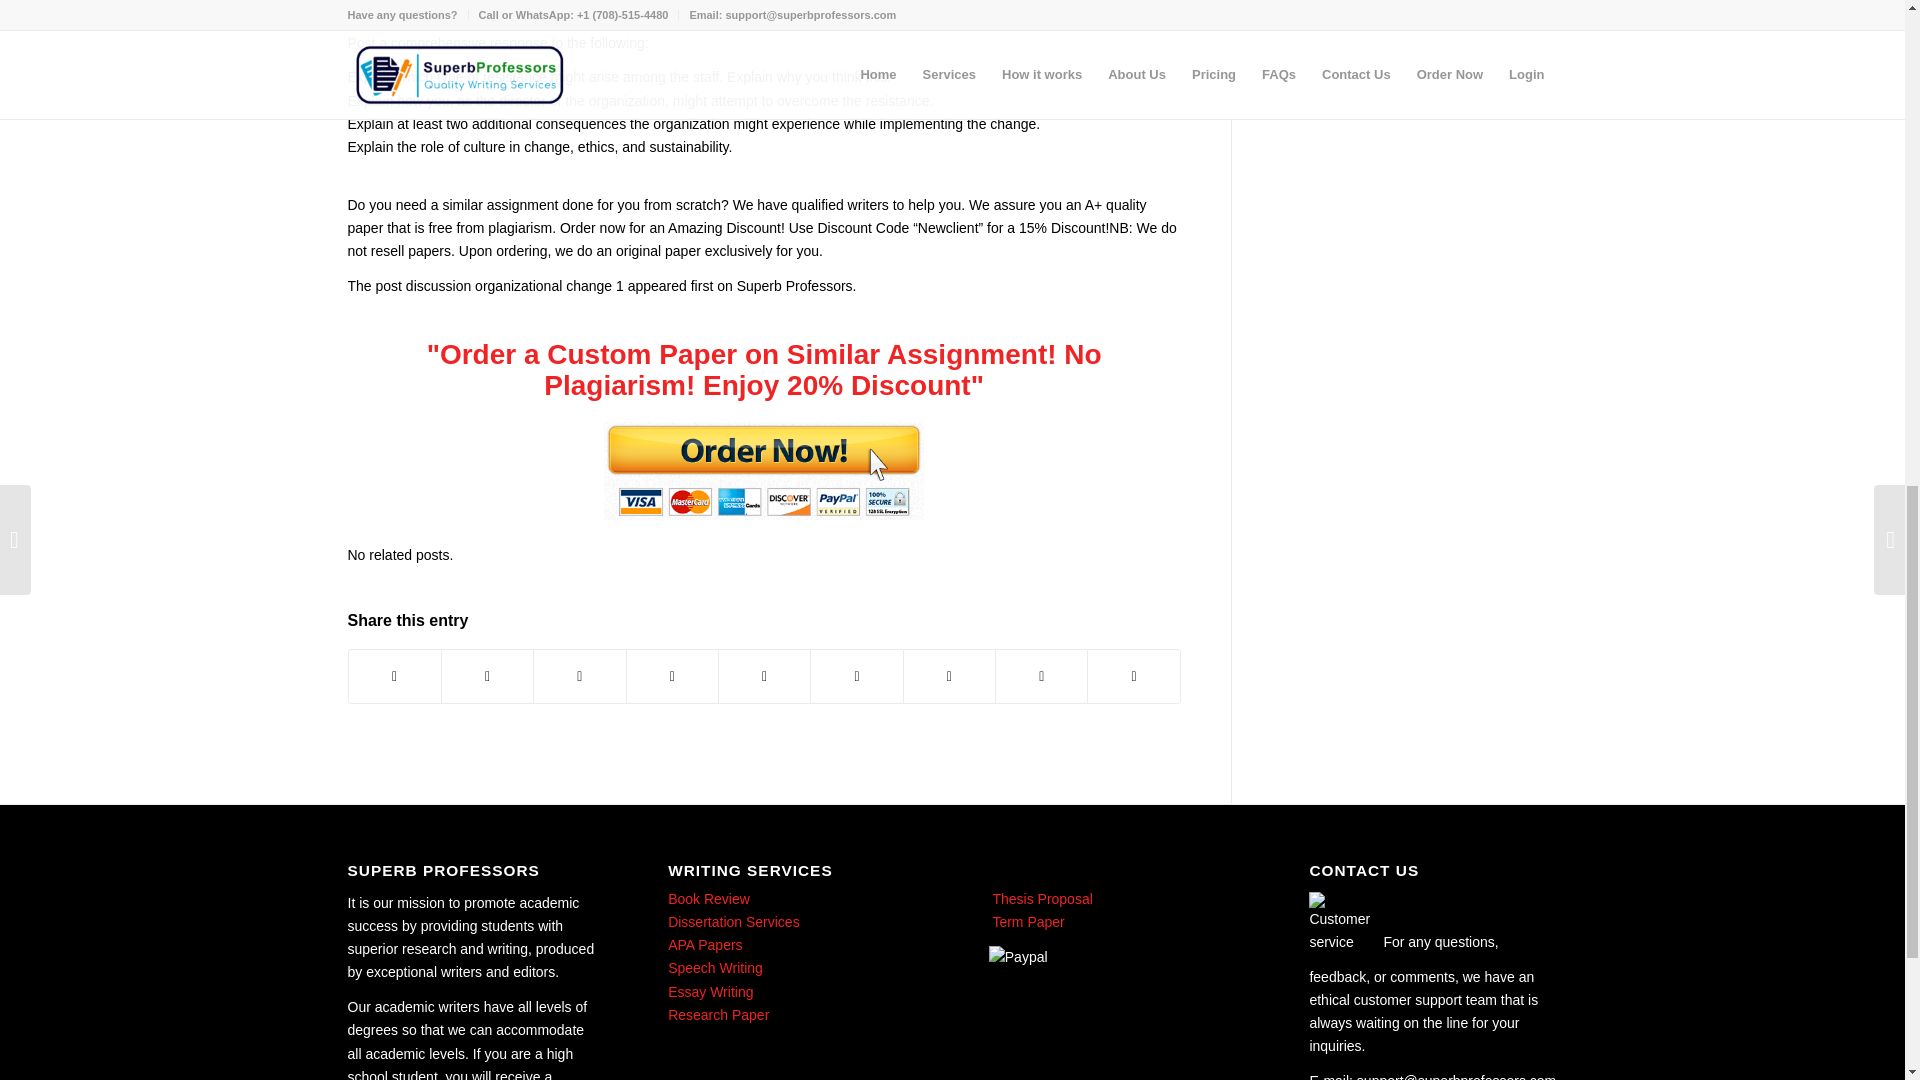 The width and height of the screenshot is (1920, 1080). Describe the element at coordinates (710, 992) in the screenshot. I see `Essay Writing` at that location.